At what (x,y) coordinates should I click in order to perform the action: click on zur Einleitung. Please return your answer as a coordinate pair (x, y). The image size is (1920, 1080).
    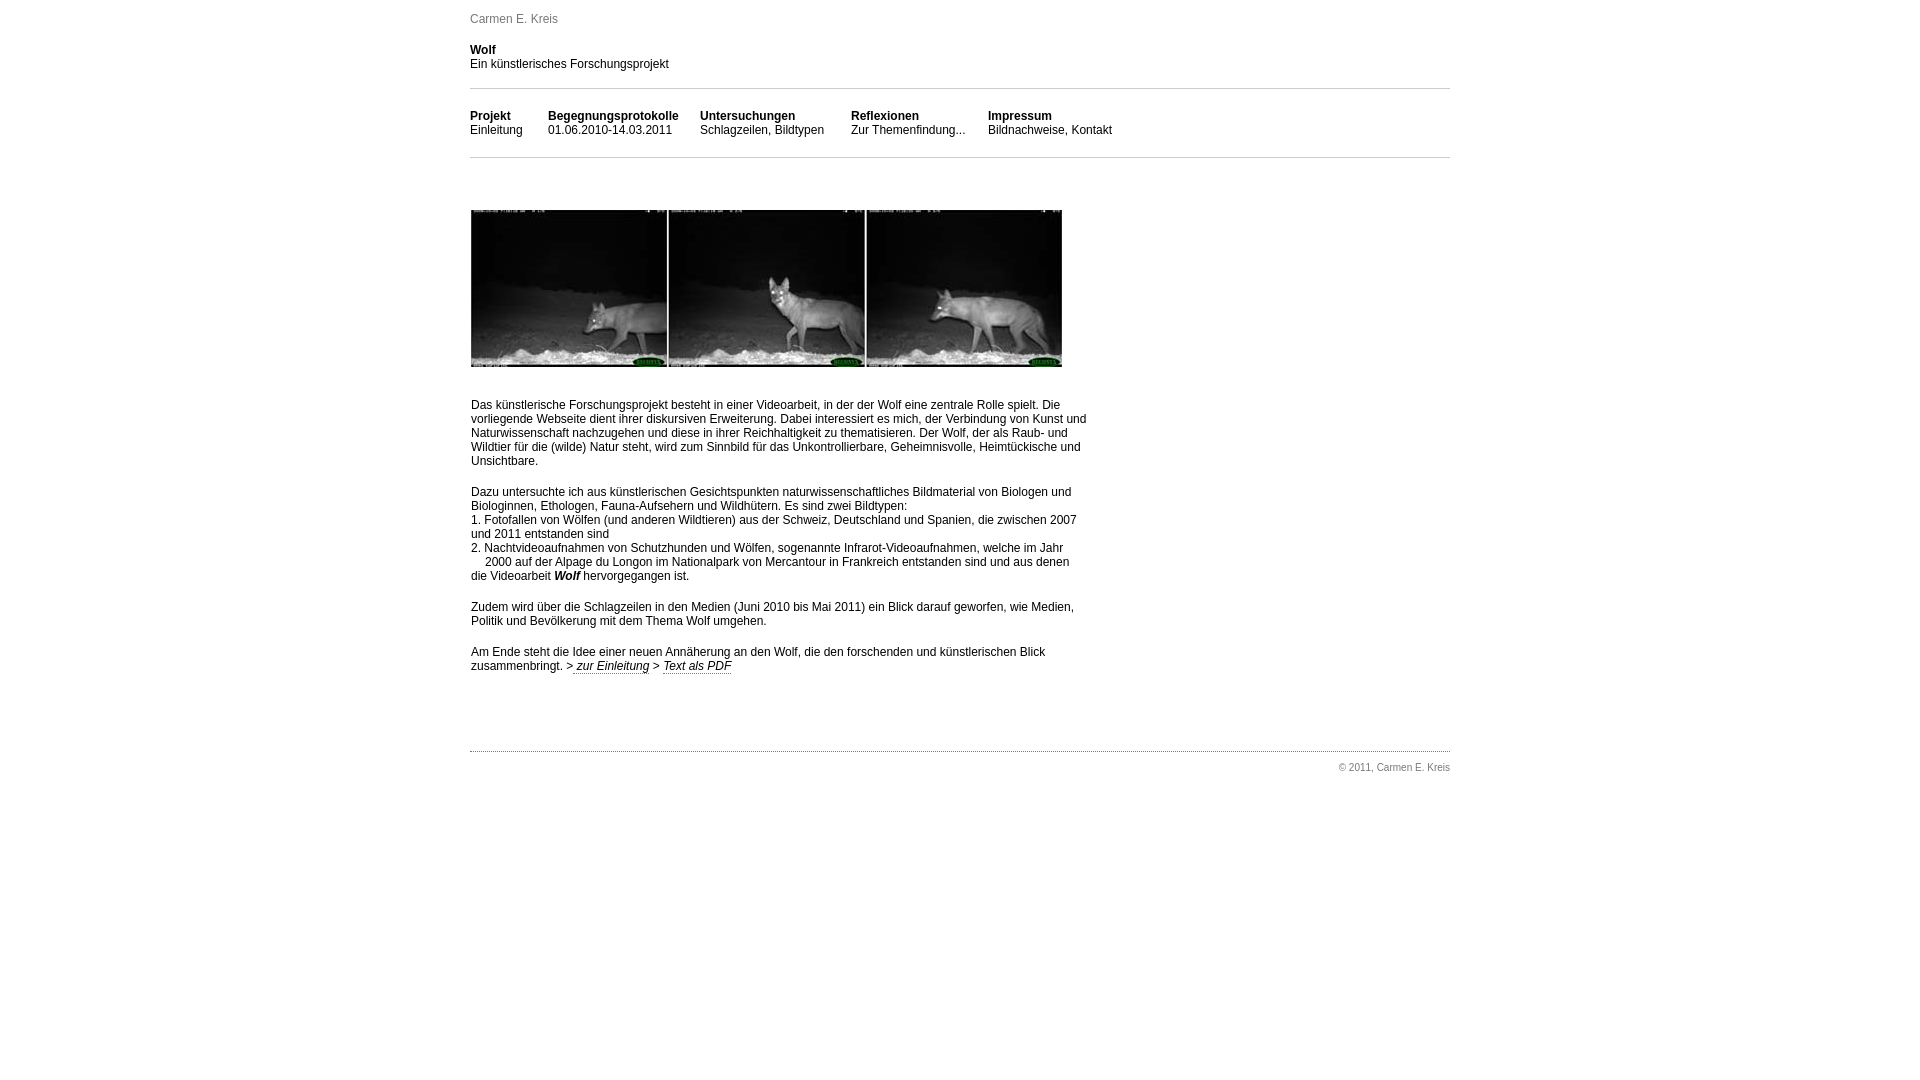
    Looking at the image, I should click on (611, 666).